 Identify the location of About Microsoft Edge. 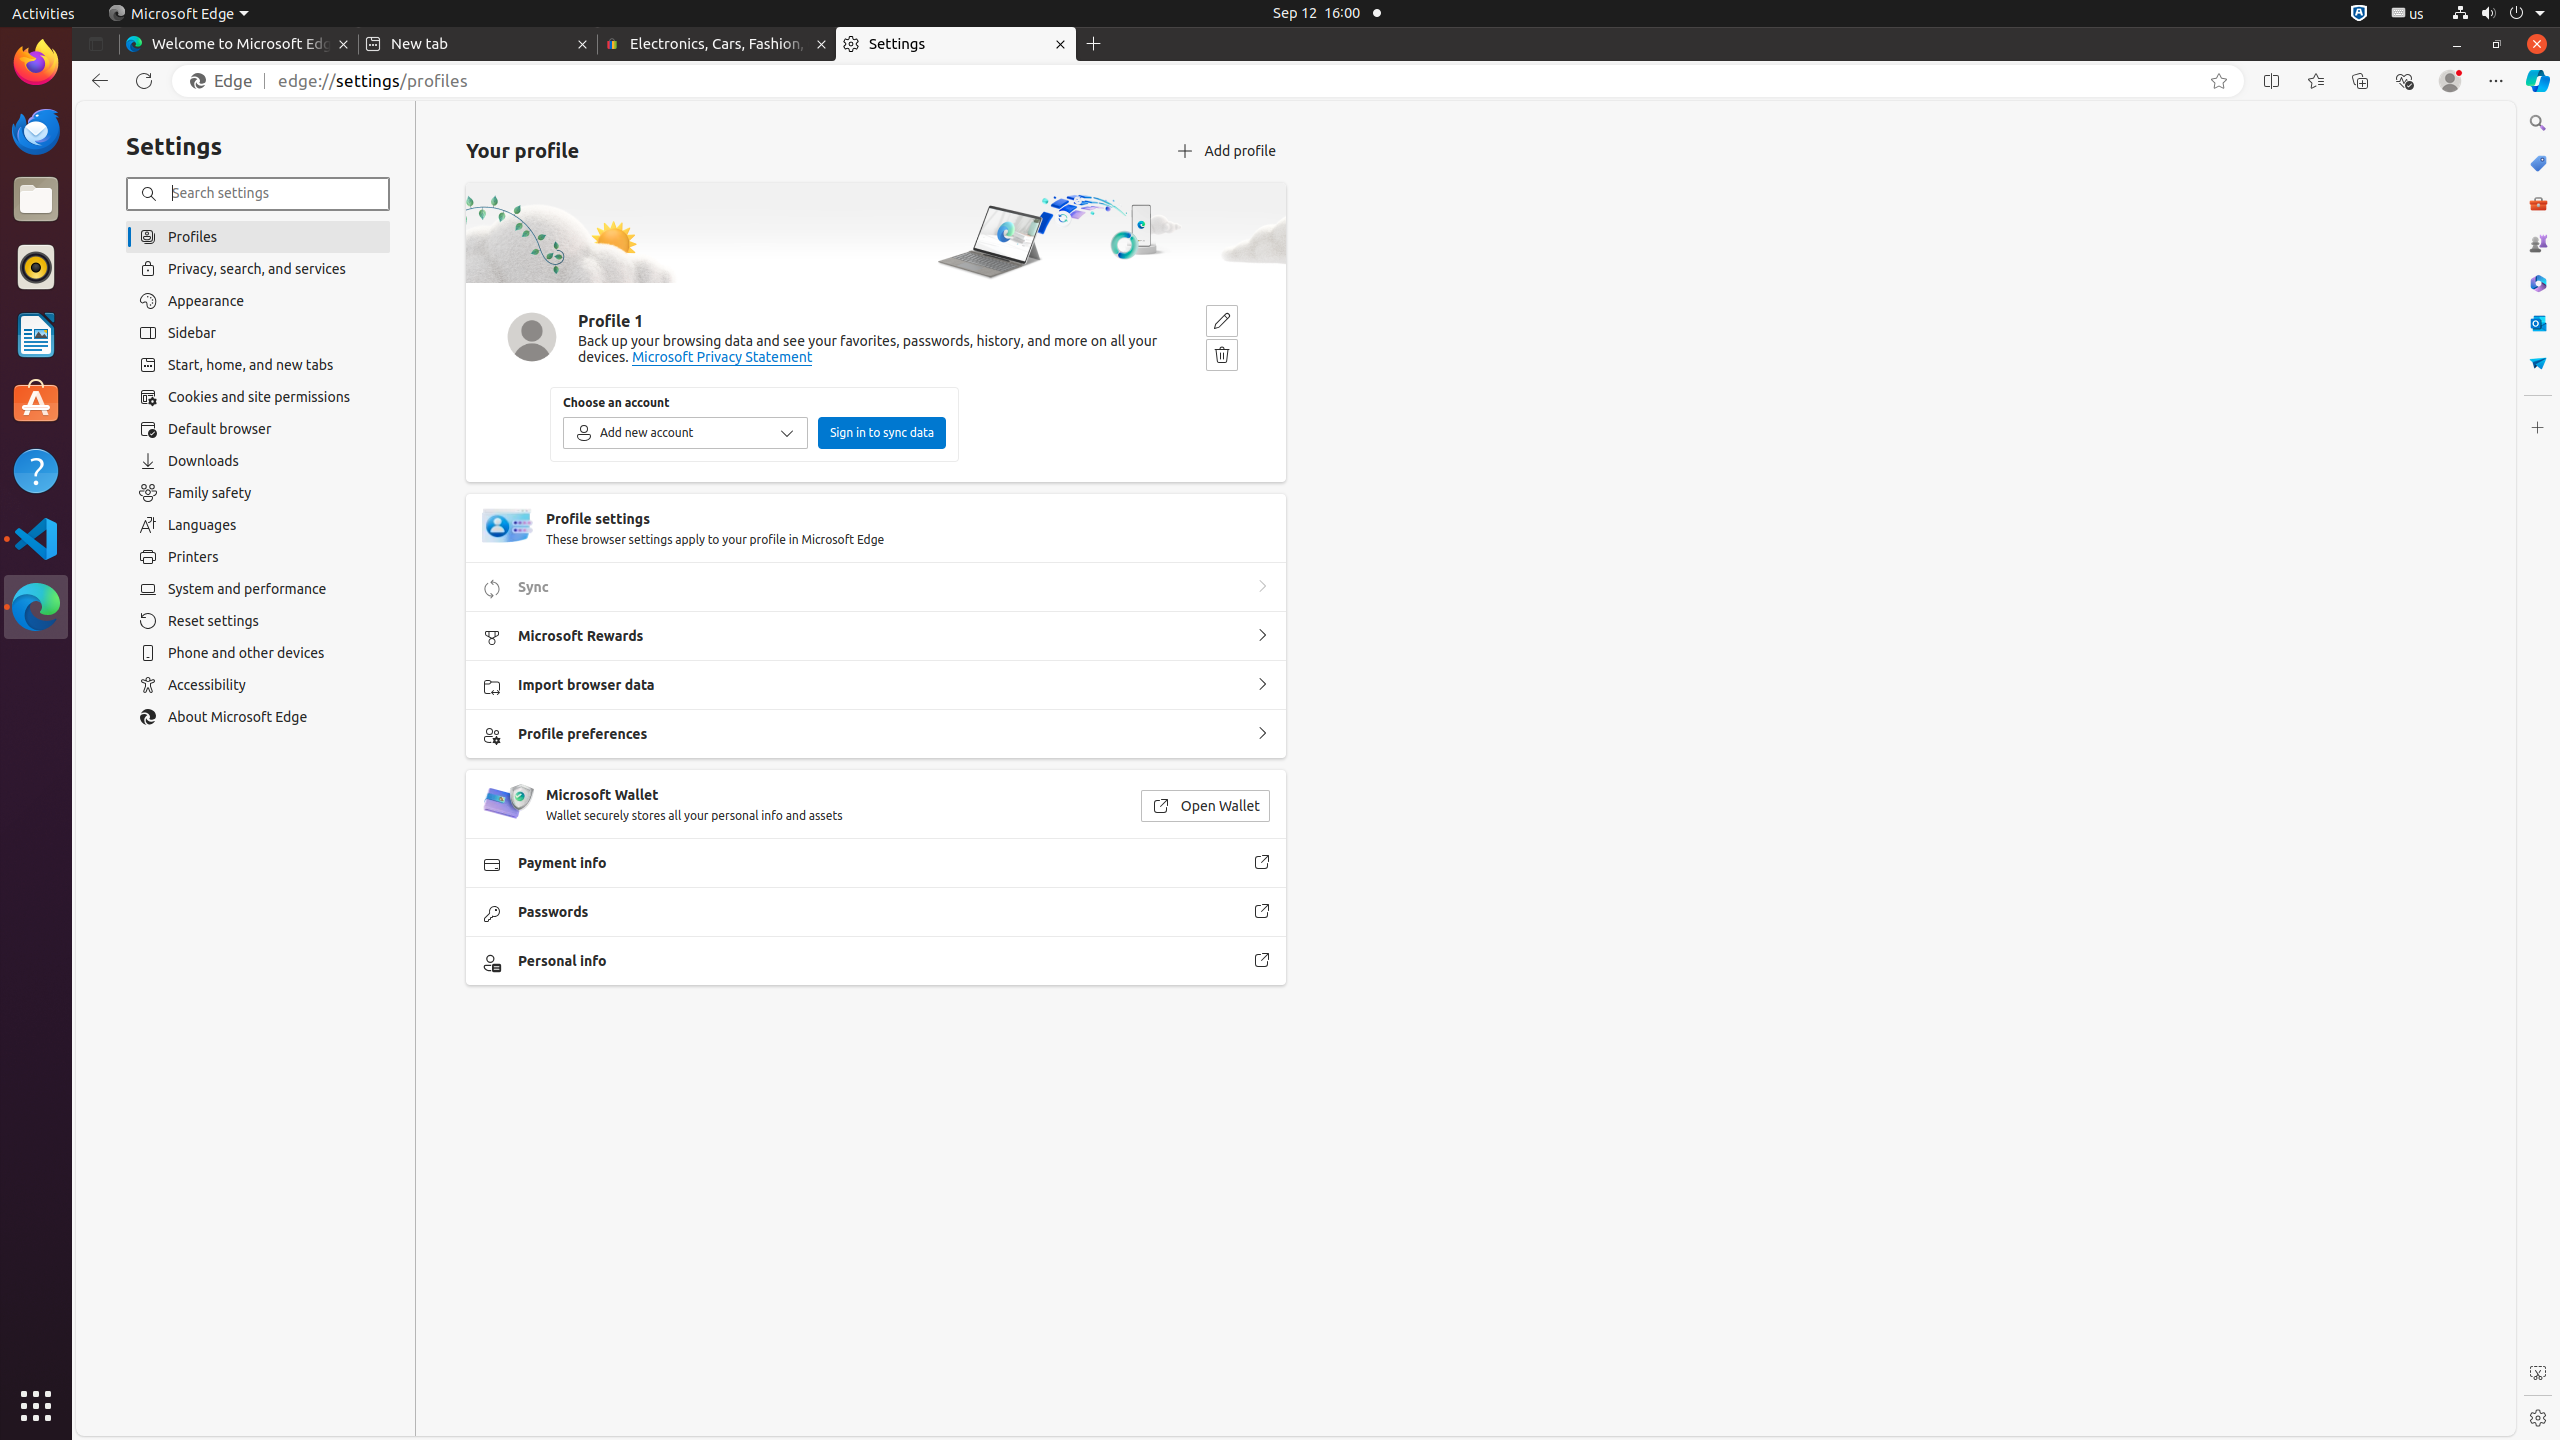
(258, 717).